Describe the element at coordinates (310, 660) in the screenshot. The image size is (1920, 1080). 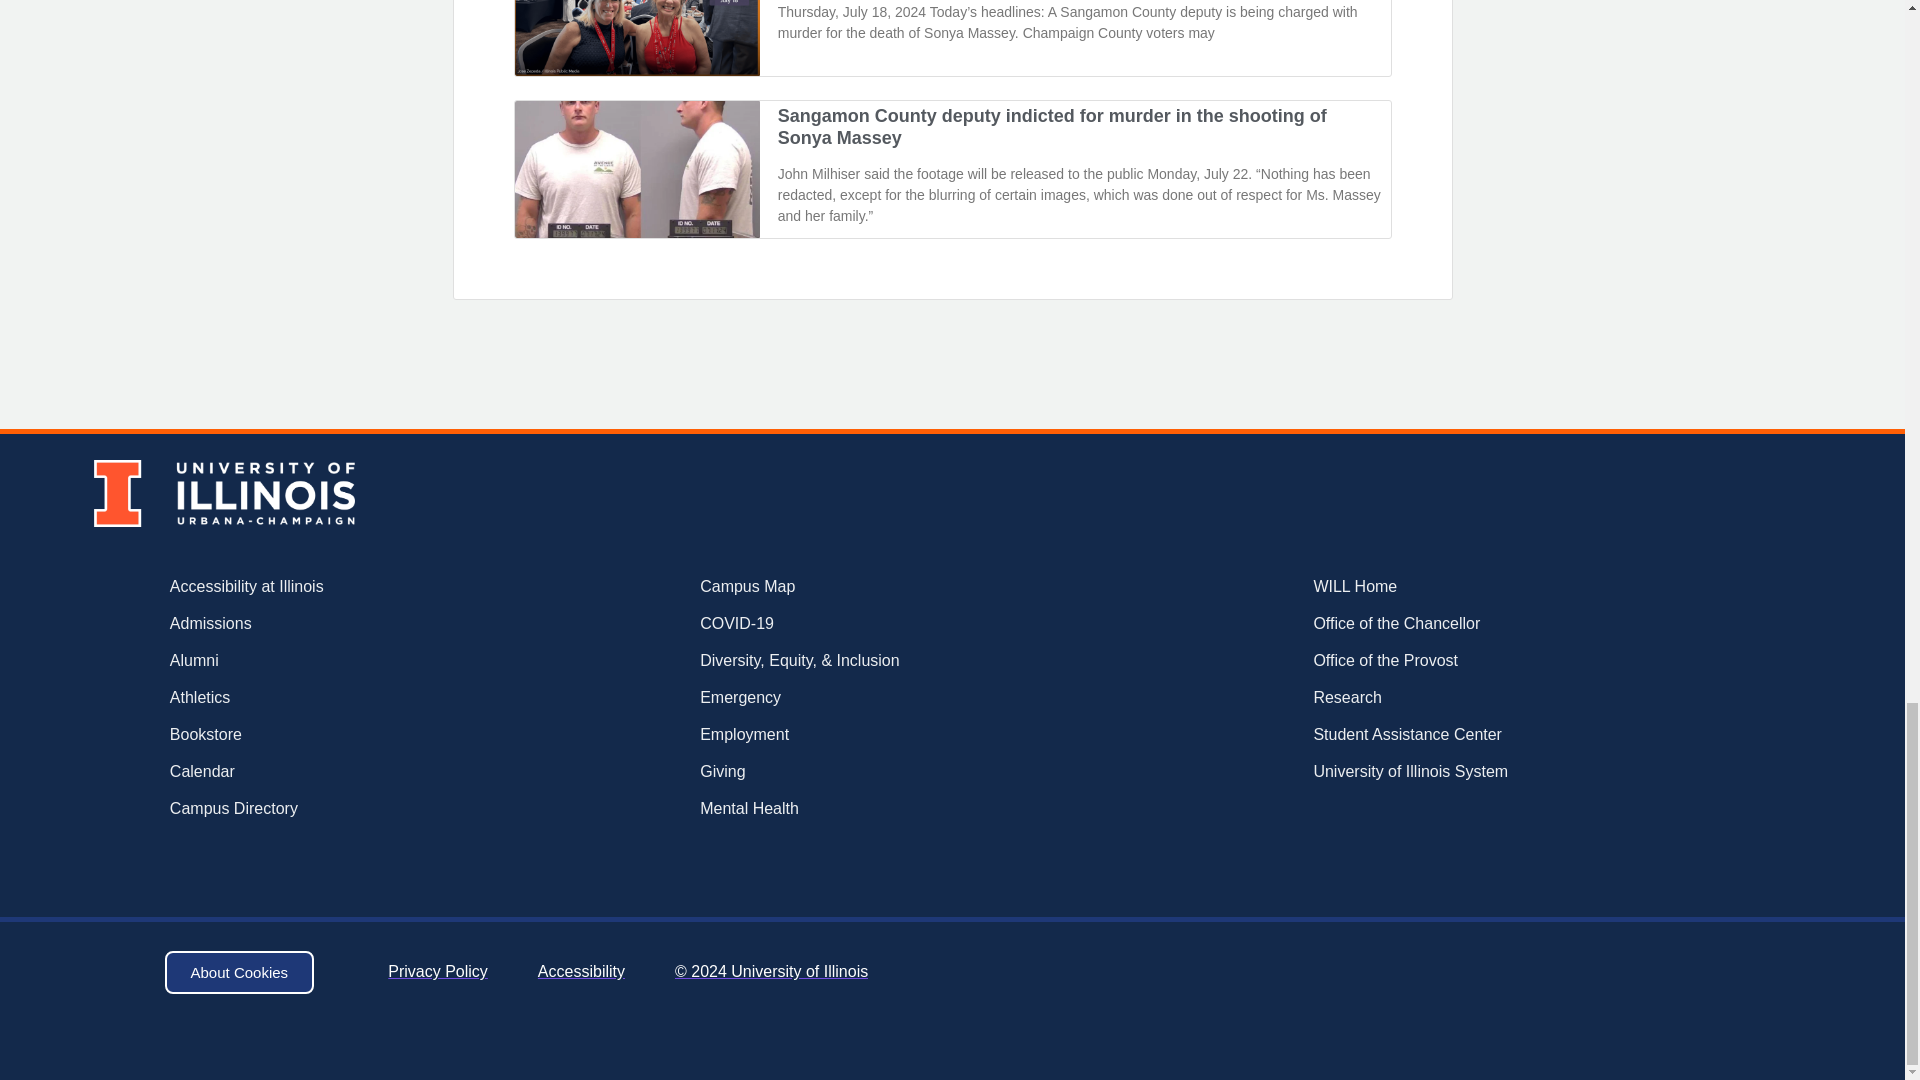
I see `Alumni` at that location.